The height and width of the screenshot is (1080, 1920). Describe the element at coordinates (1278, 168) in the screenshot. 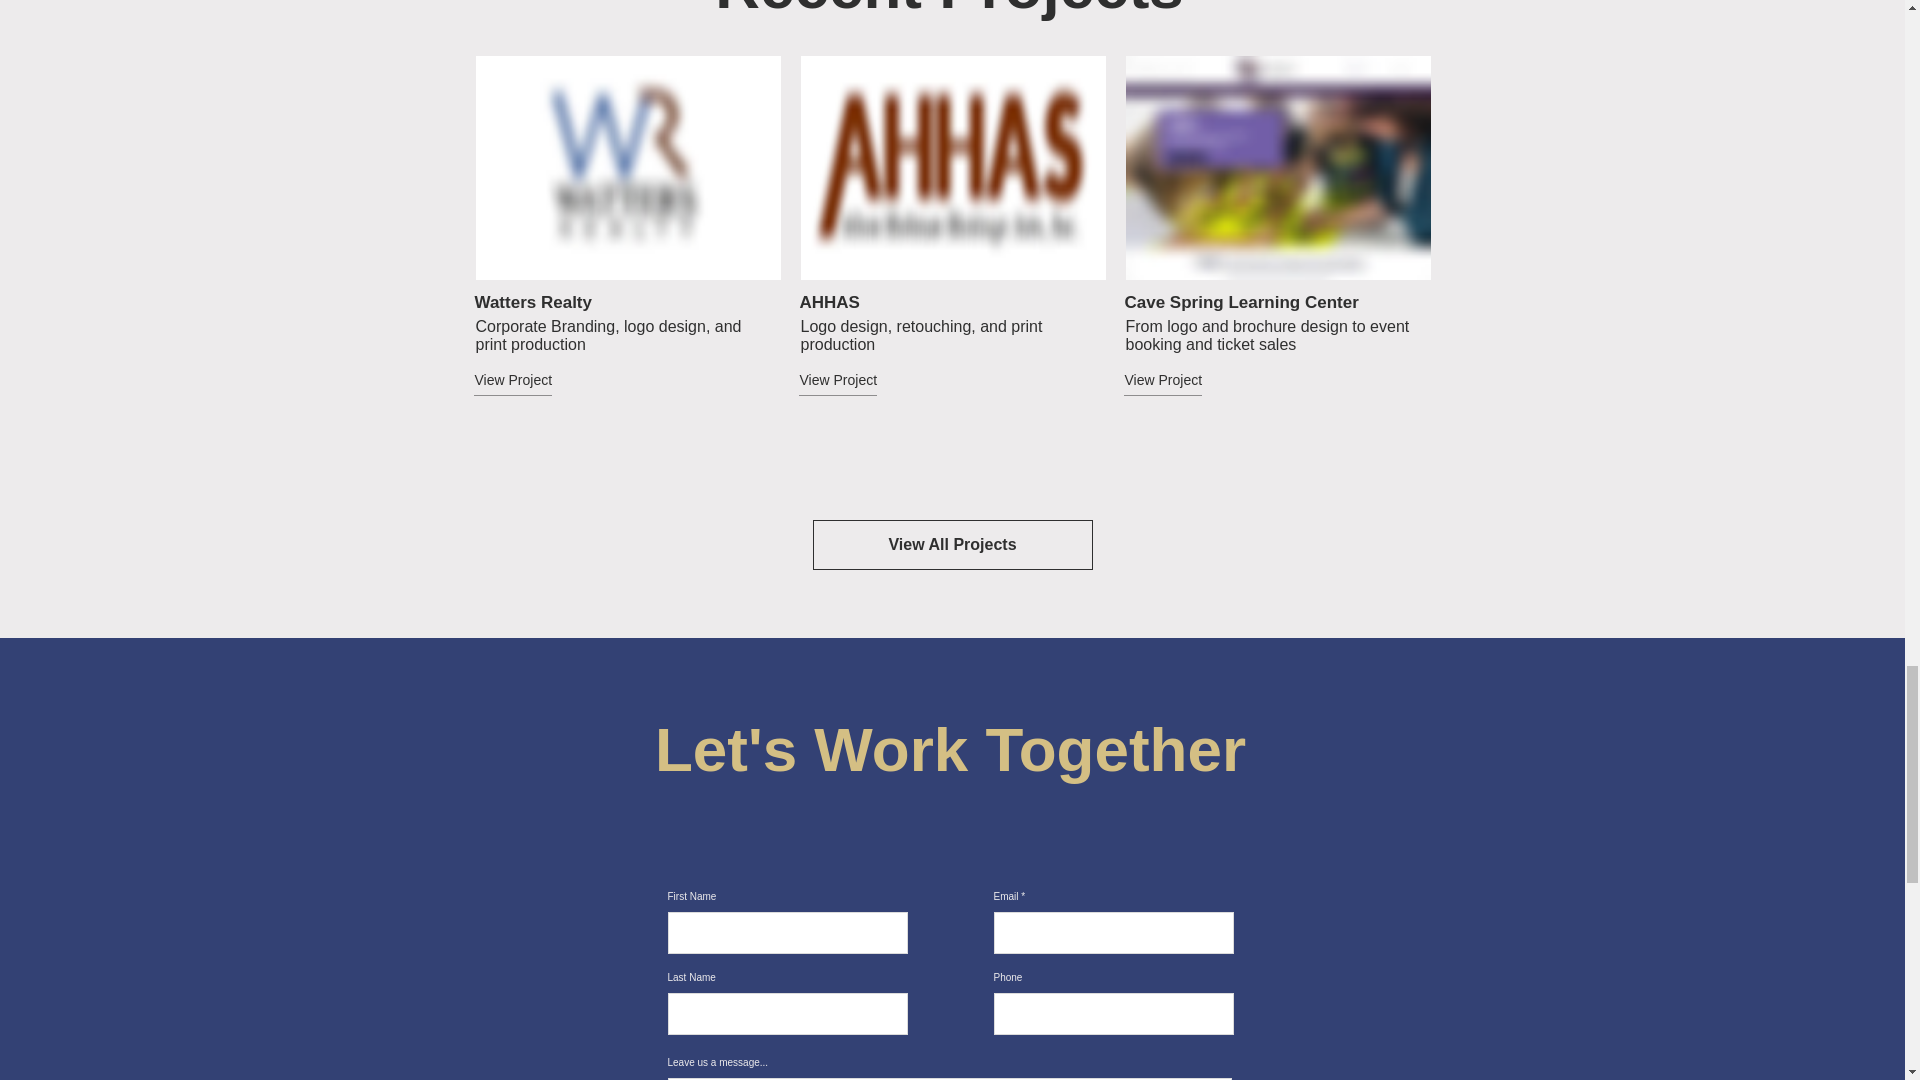

I see `cslcMain.png` at that location.